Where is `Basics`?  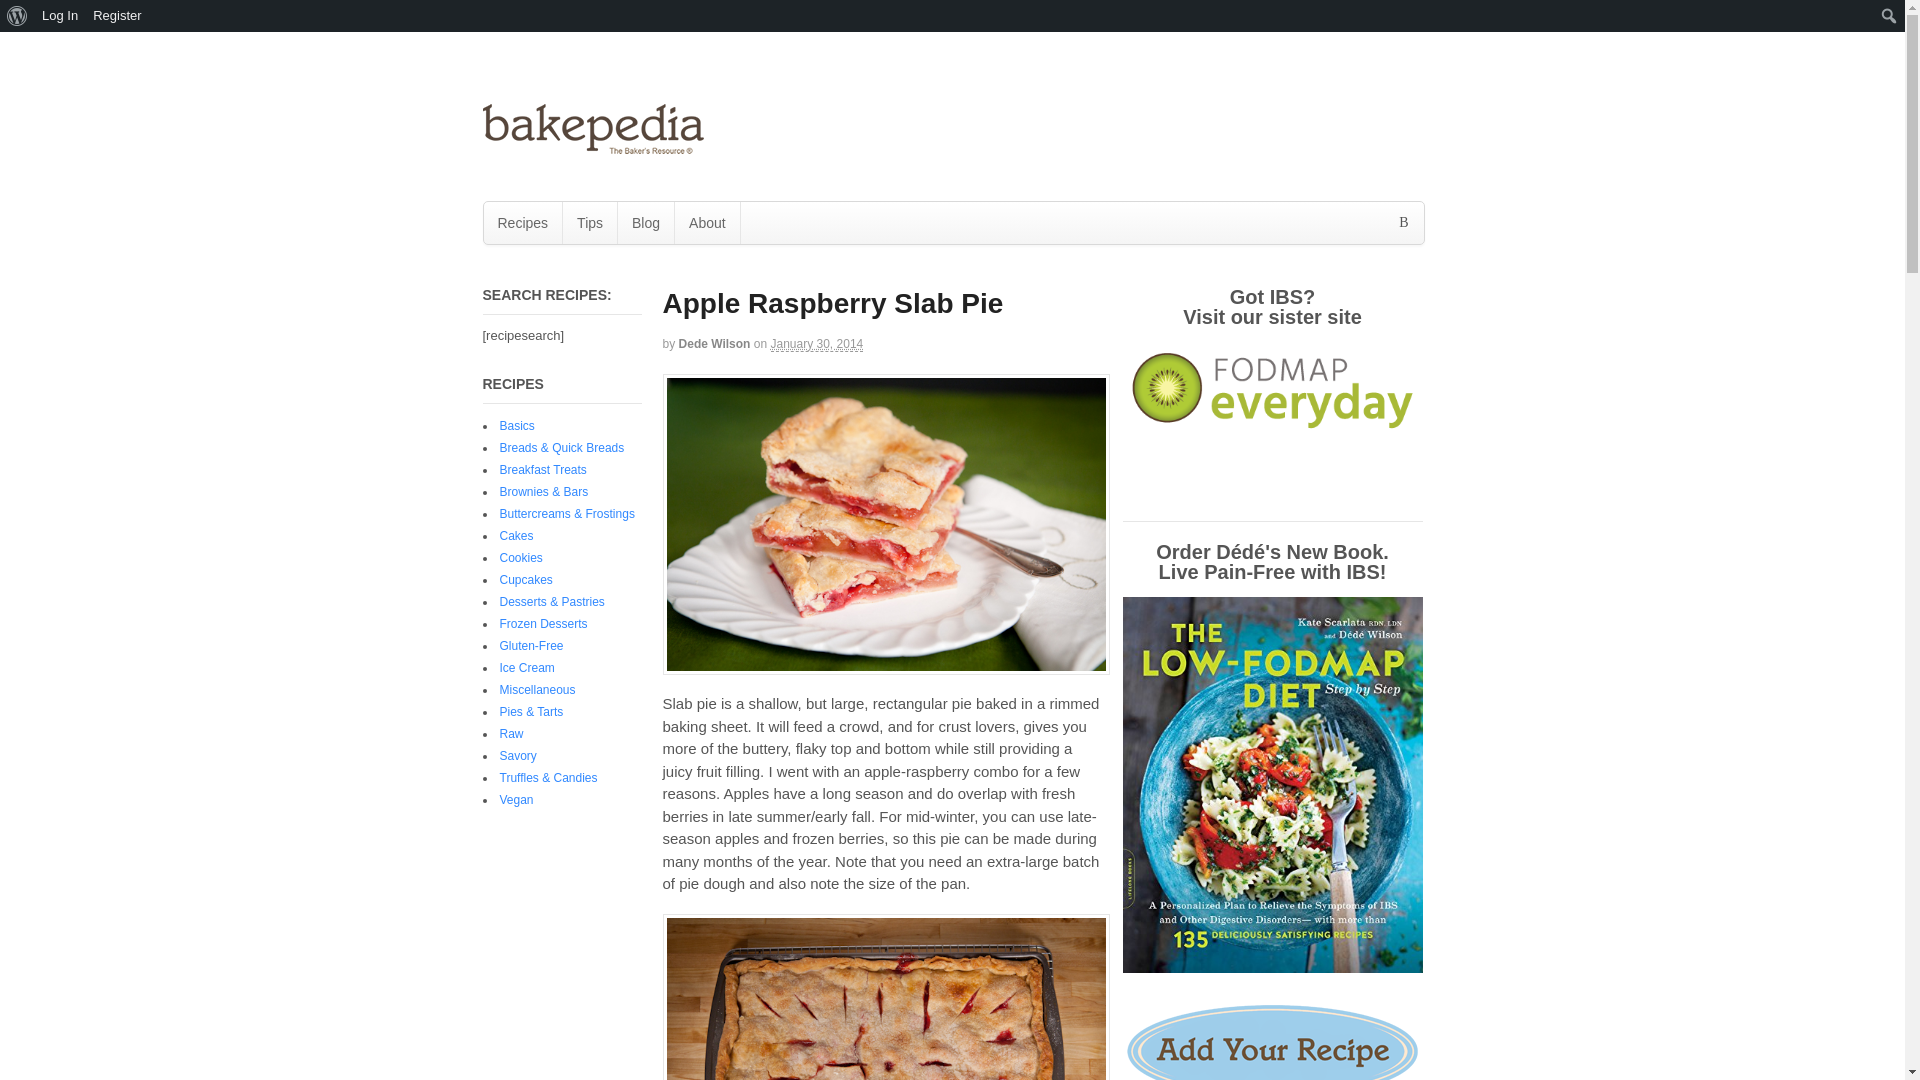 Basics is located at coordinates (517, 426).